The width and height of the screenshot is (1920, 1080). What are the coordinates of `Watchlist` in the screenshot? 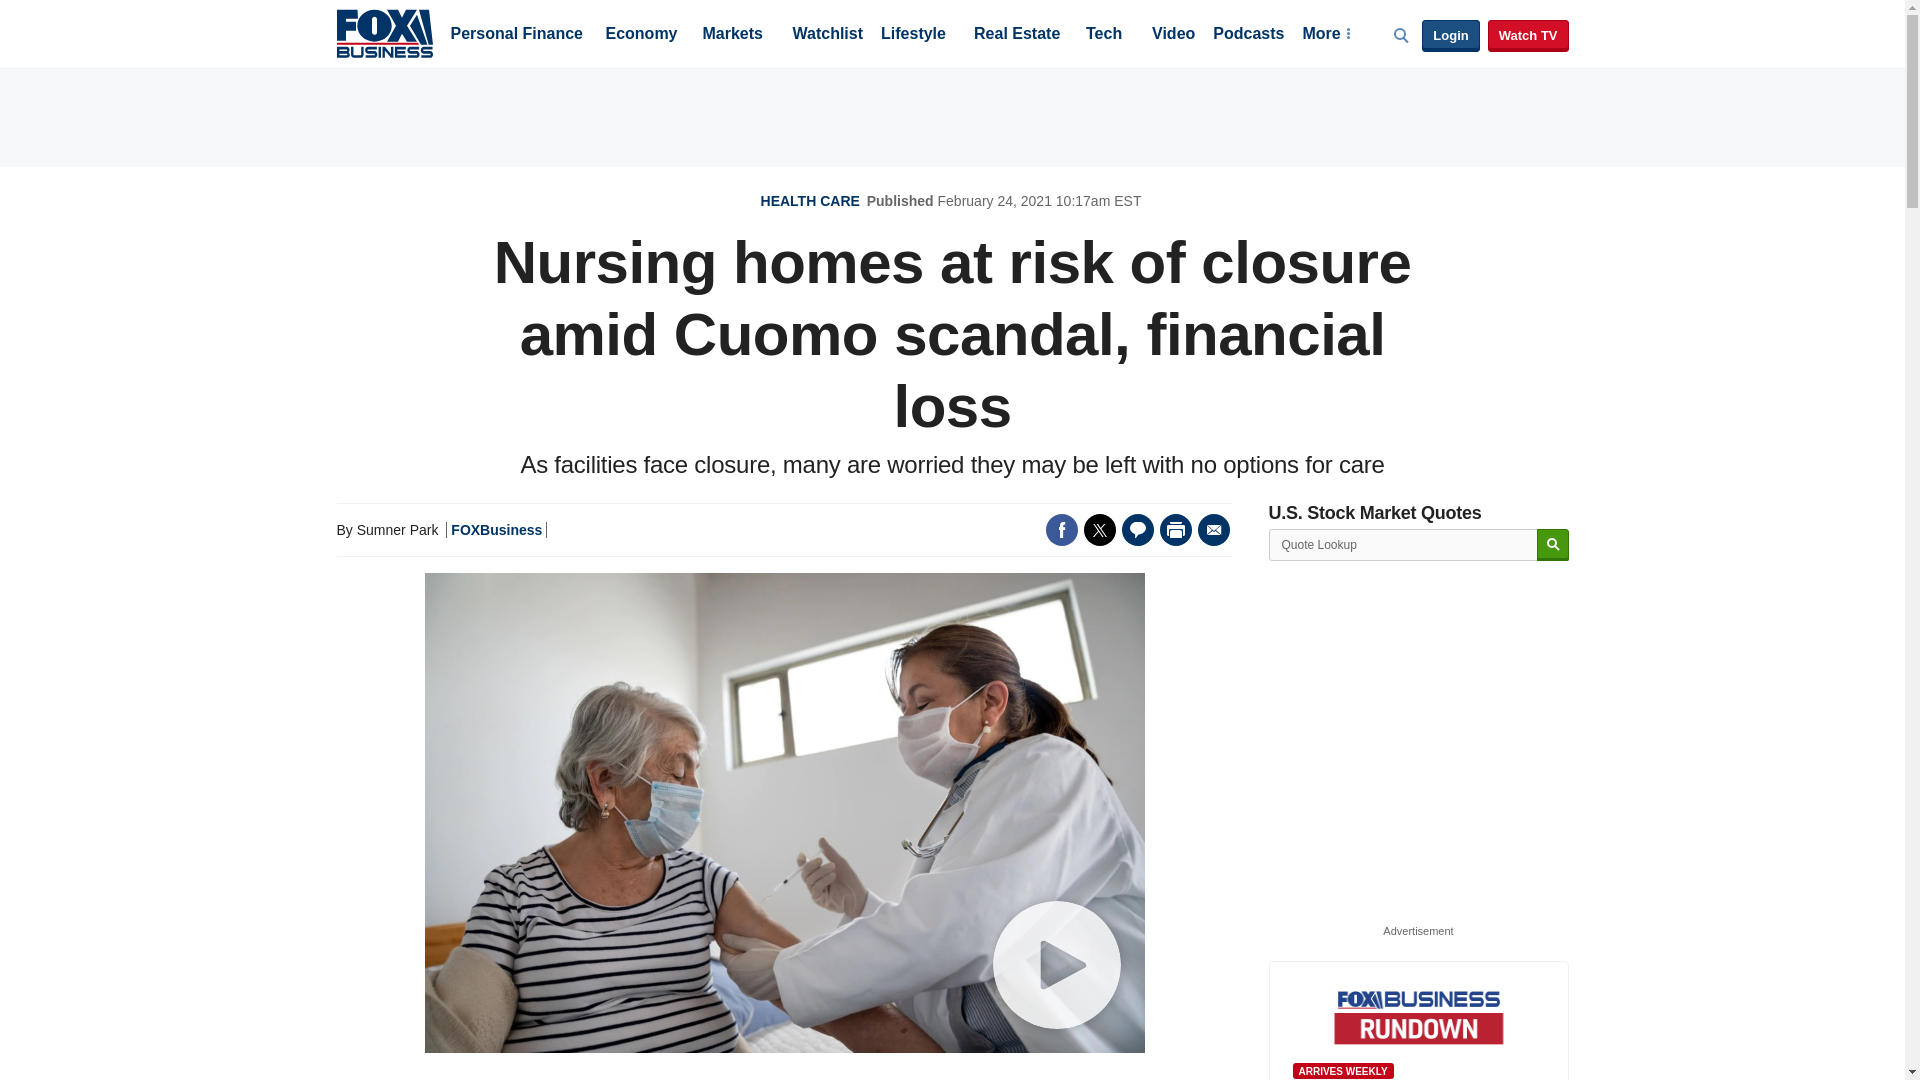 It's located at (826, 35).